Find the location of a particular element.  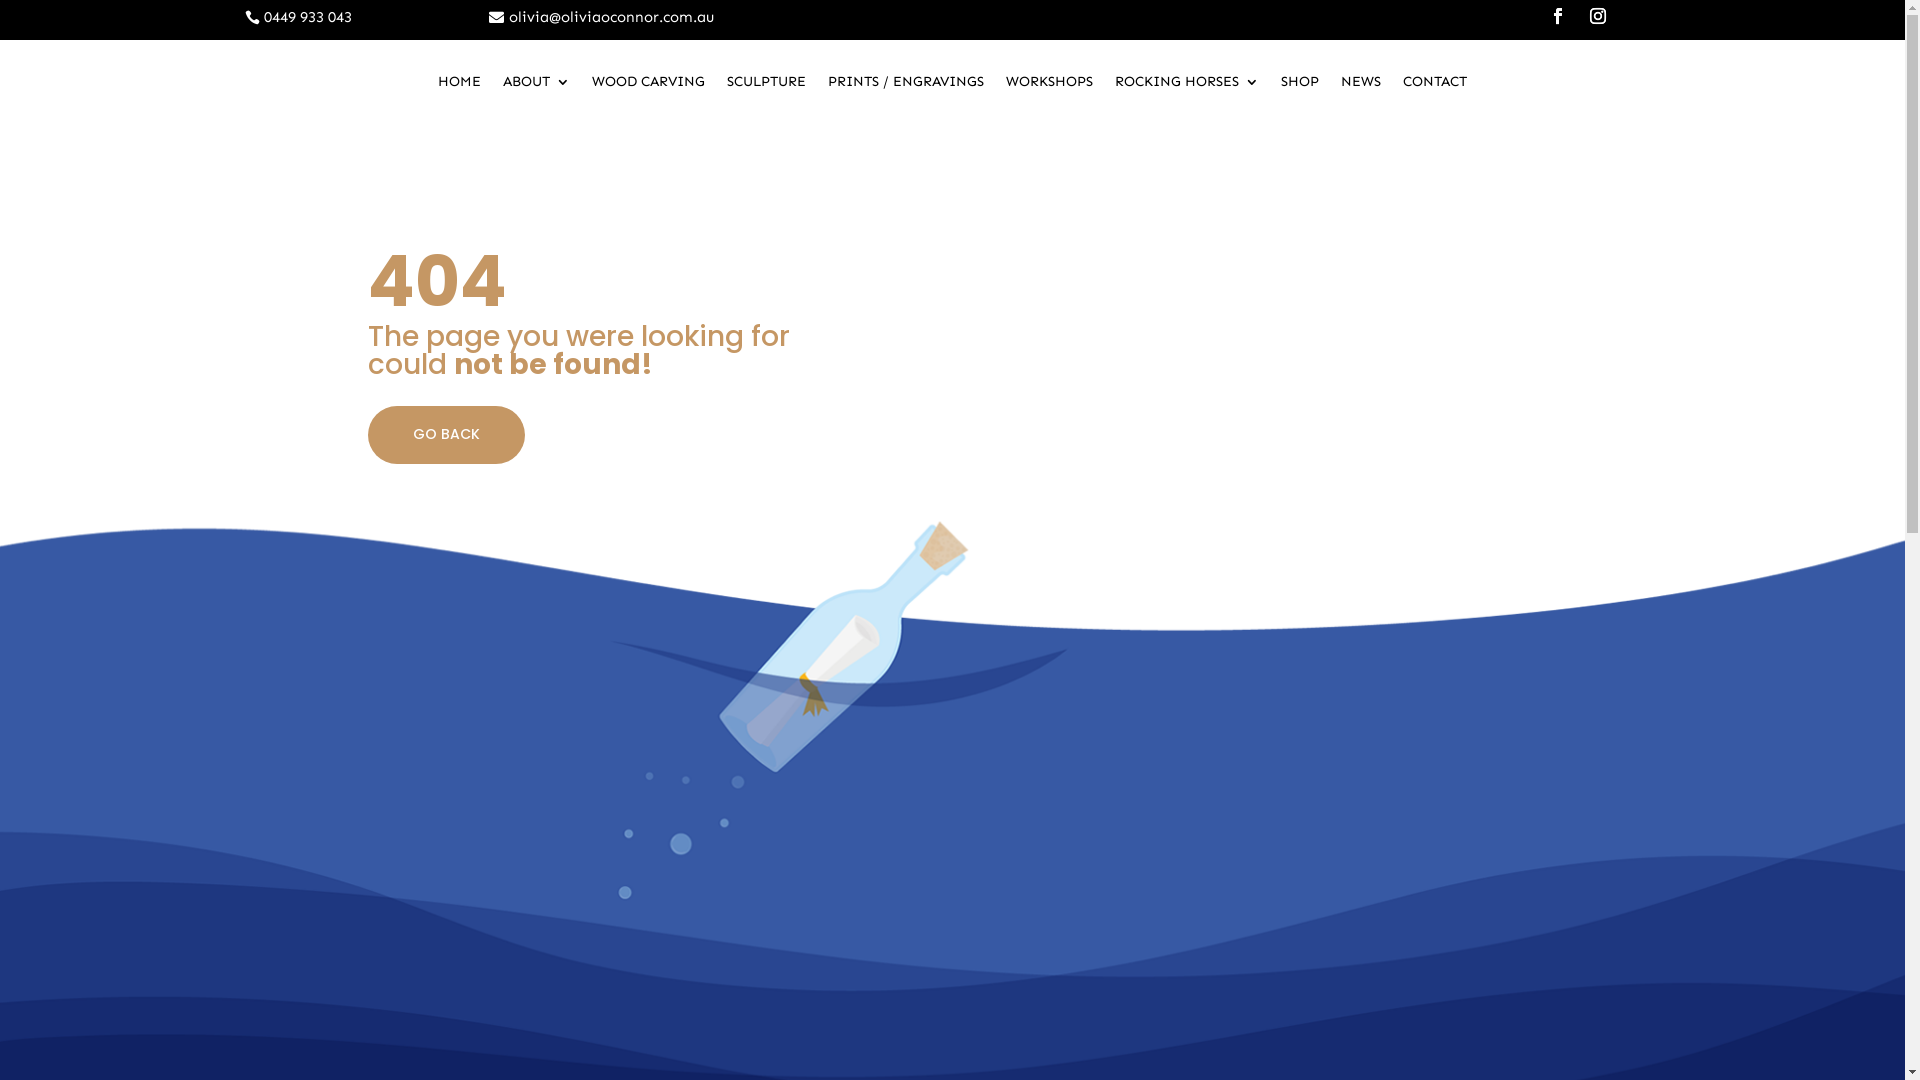

NEWS is located at coordinates (1361, 86).